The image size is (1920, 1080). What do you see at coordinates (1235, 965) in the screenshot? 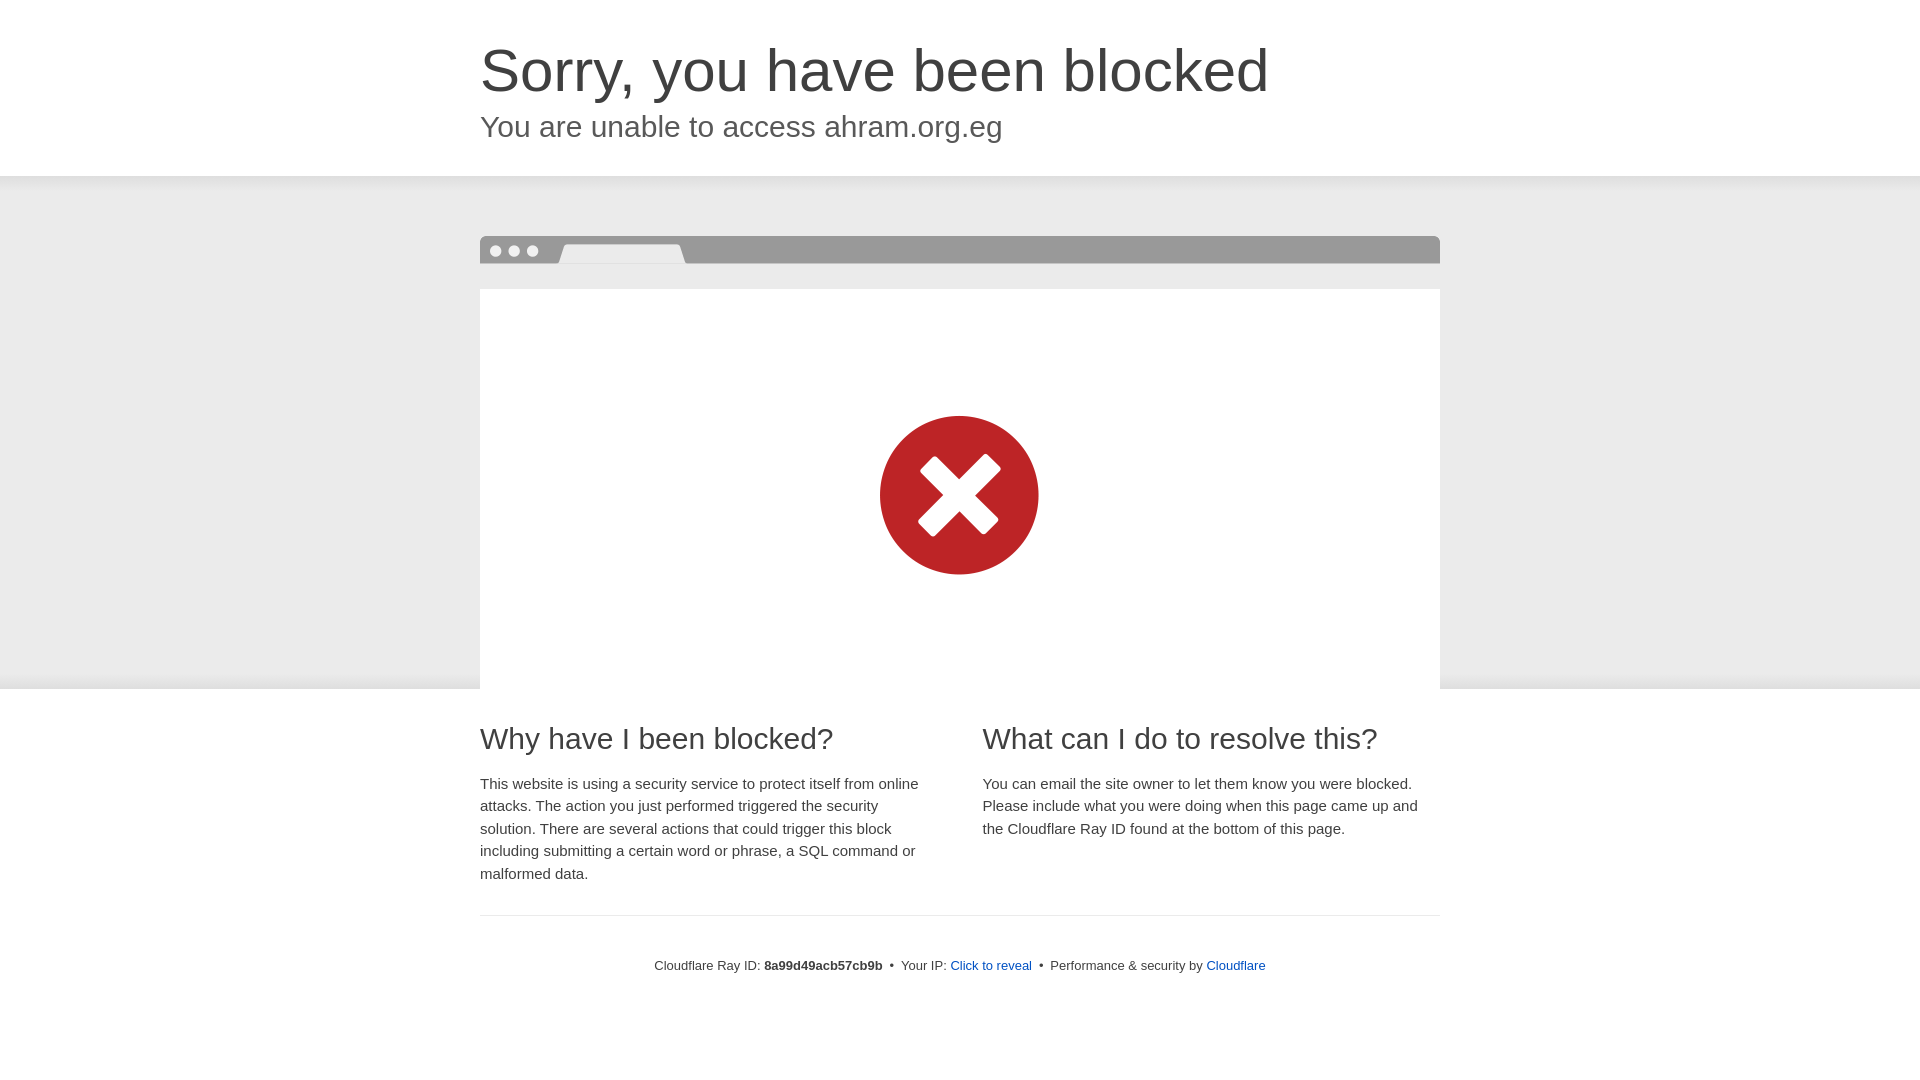
I see `Cloudflare` at bounding box center [1235, 965].